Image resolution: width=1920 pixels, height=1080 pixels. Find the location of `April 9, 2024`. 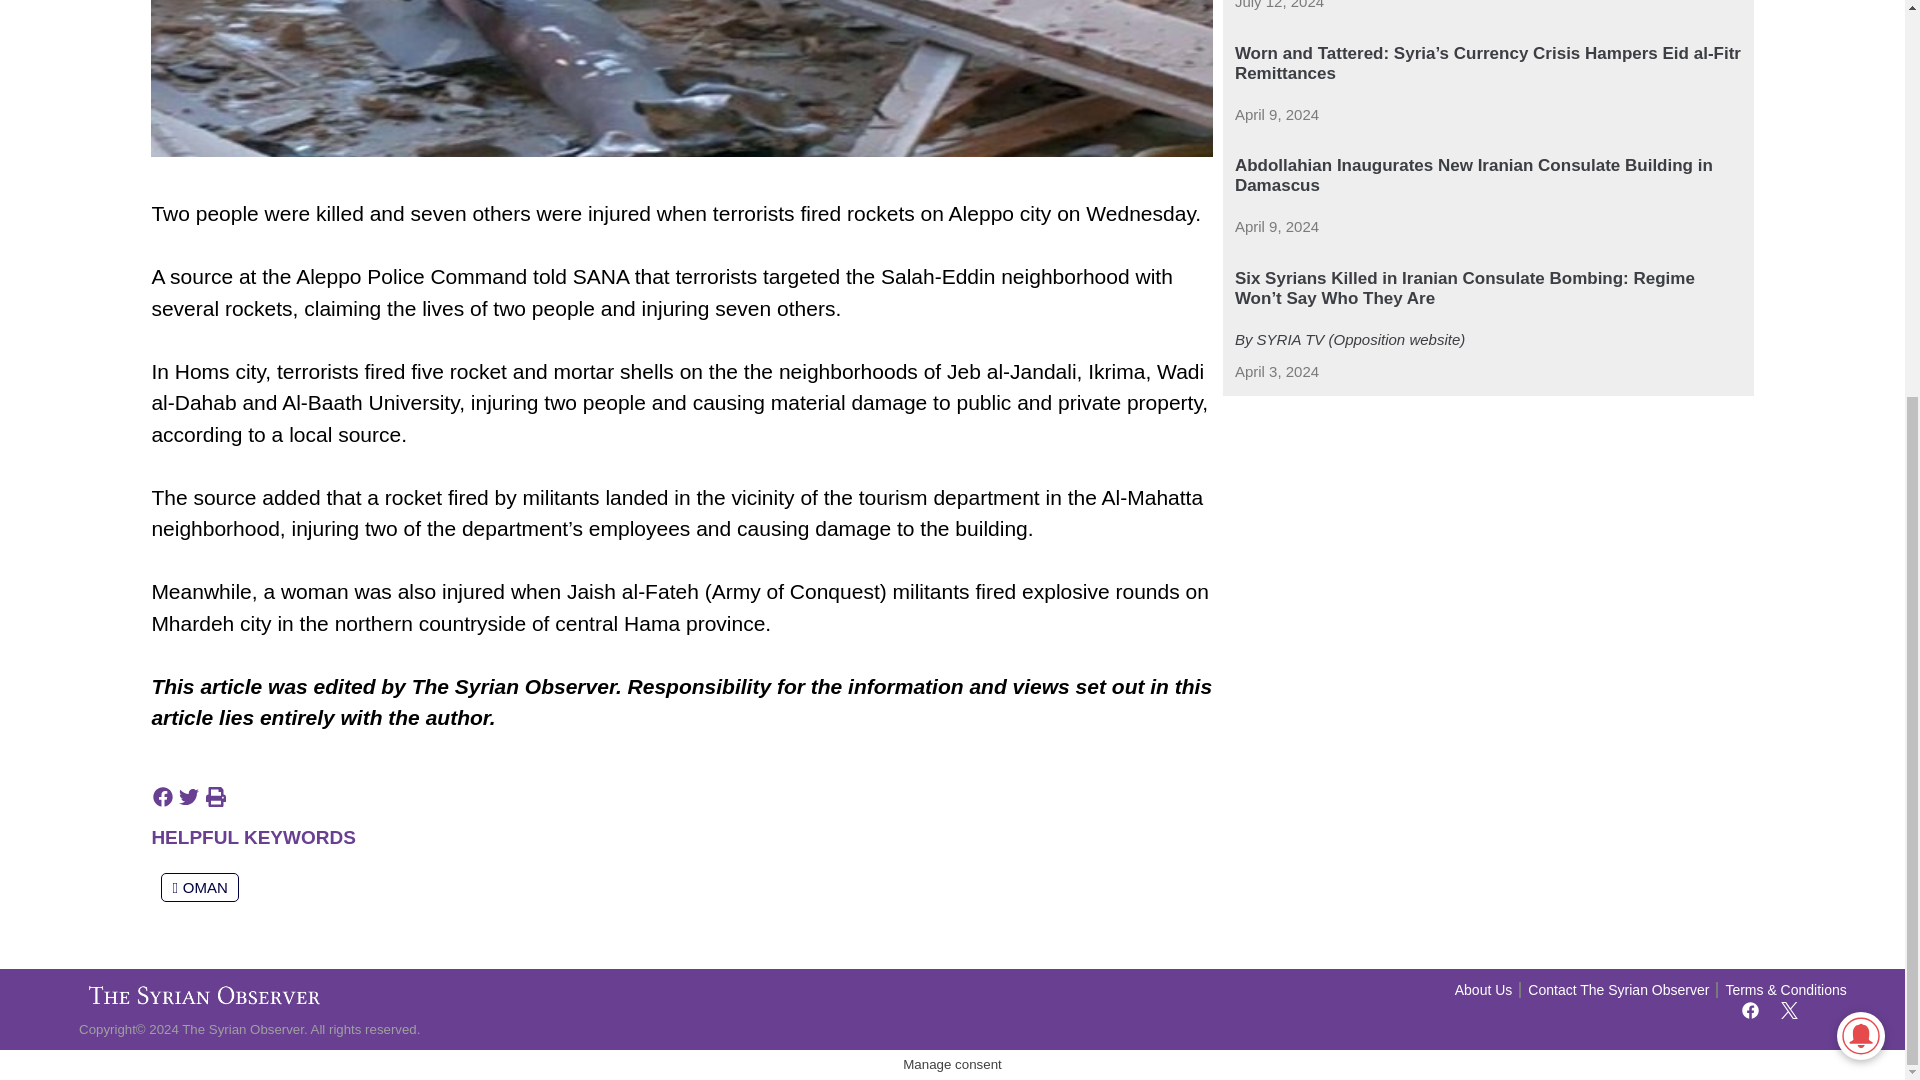

April 9, 2024 is located at coordinates (1276, 115).